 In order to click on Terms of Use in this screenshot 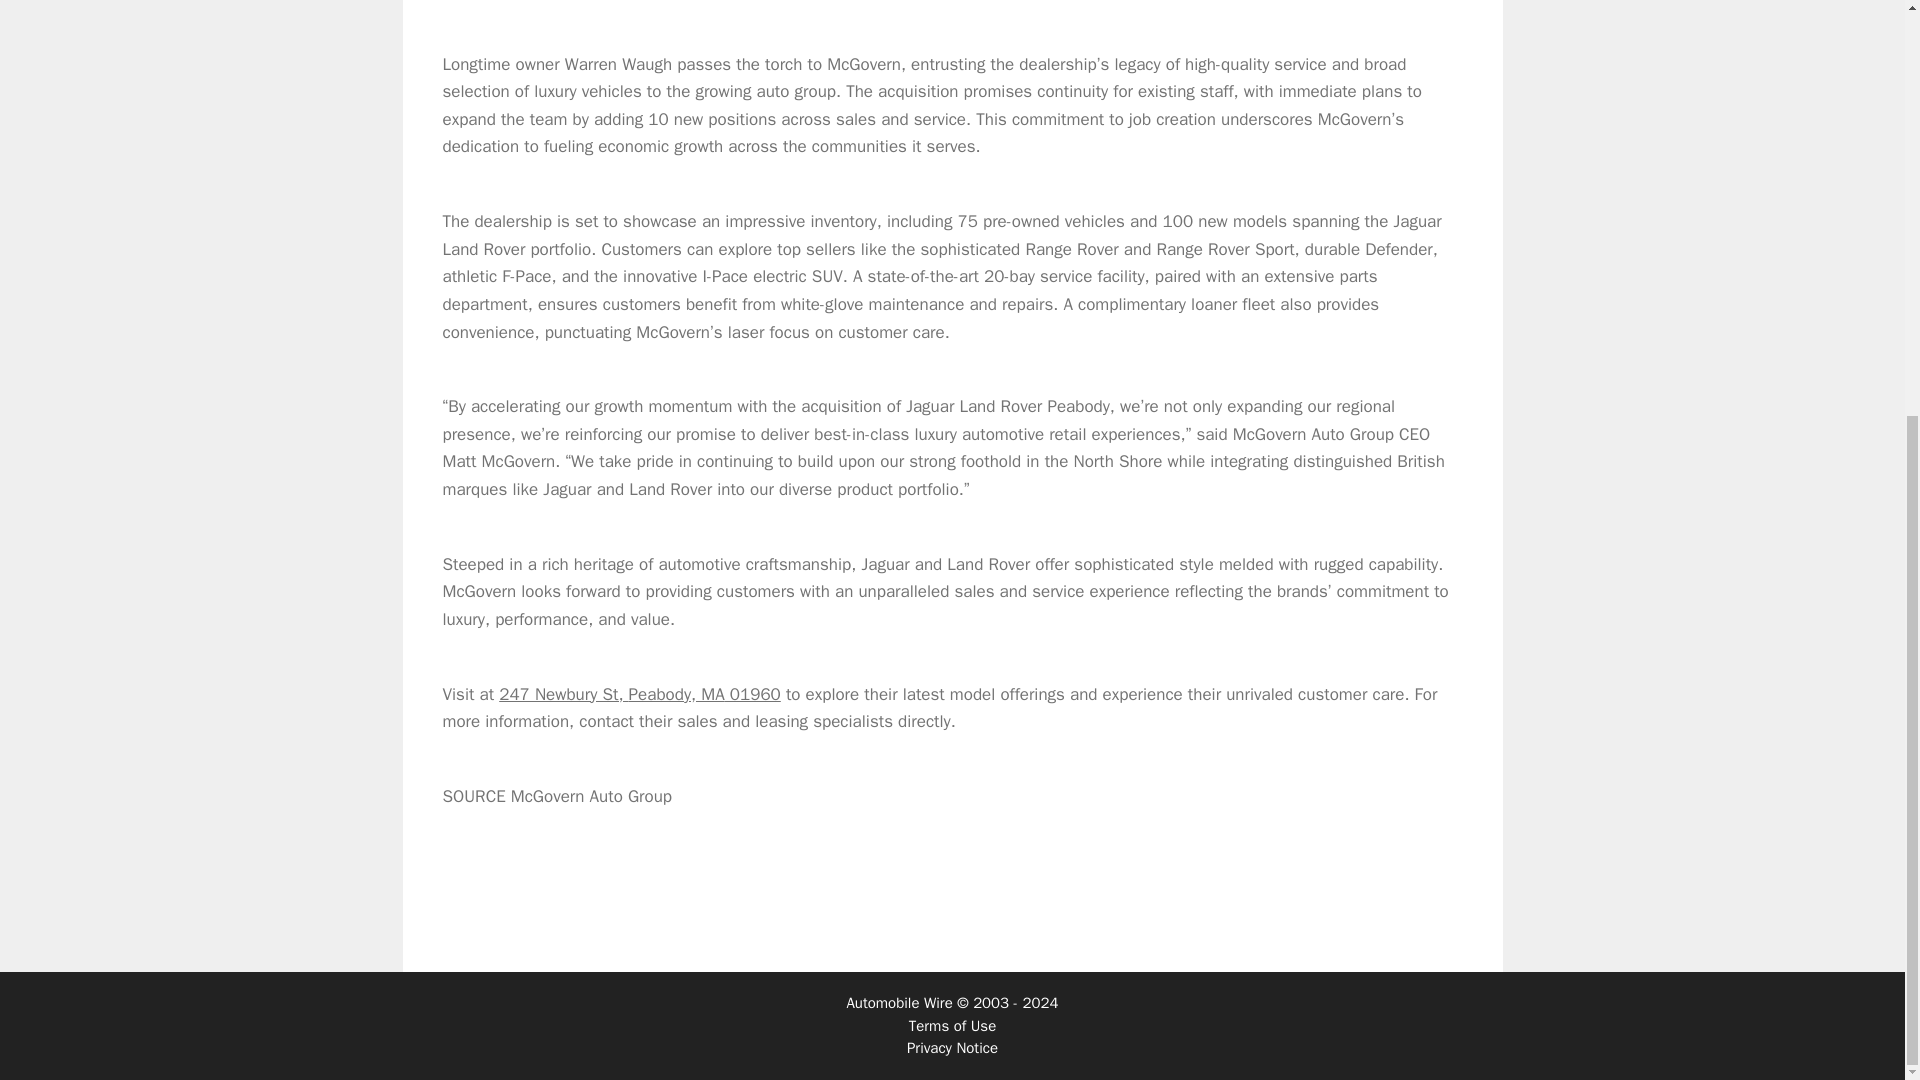, I will do `click(952, 1026)`.